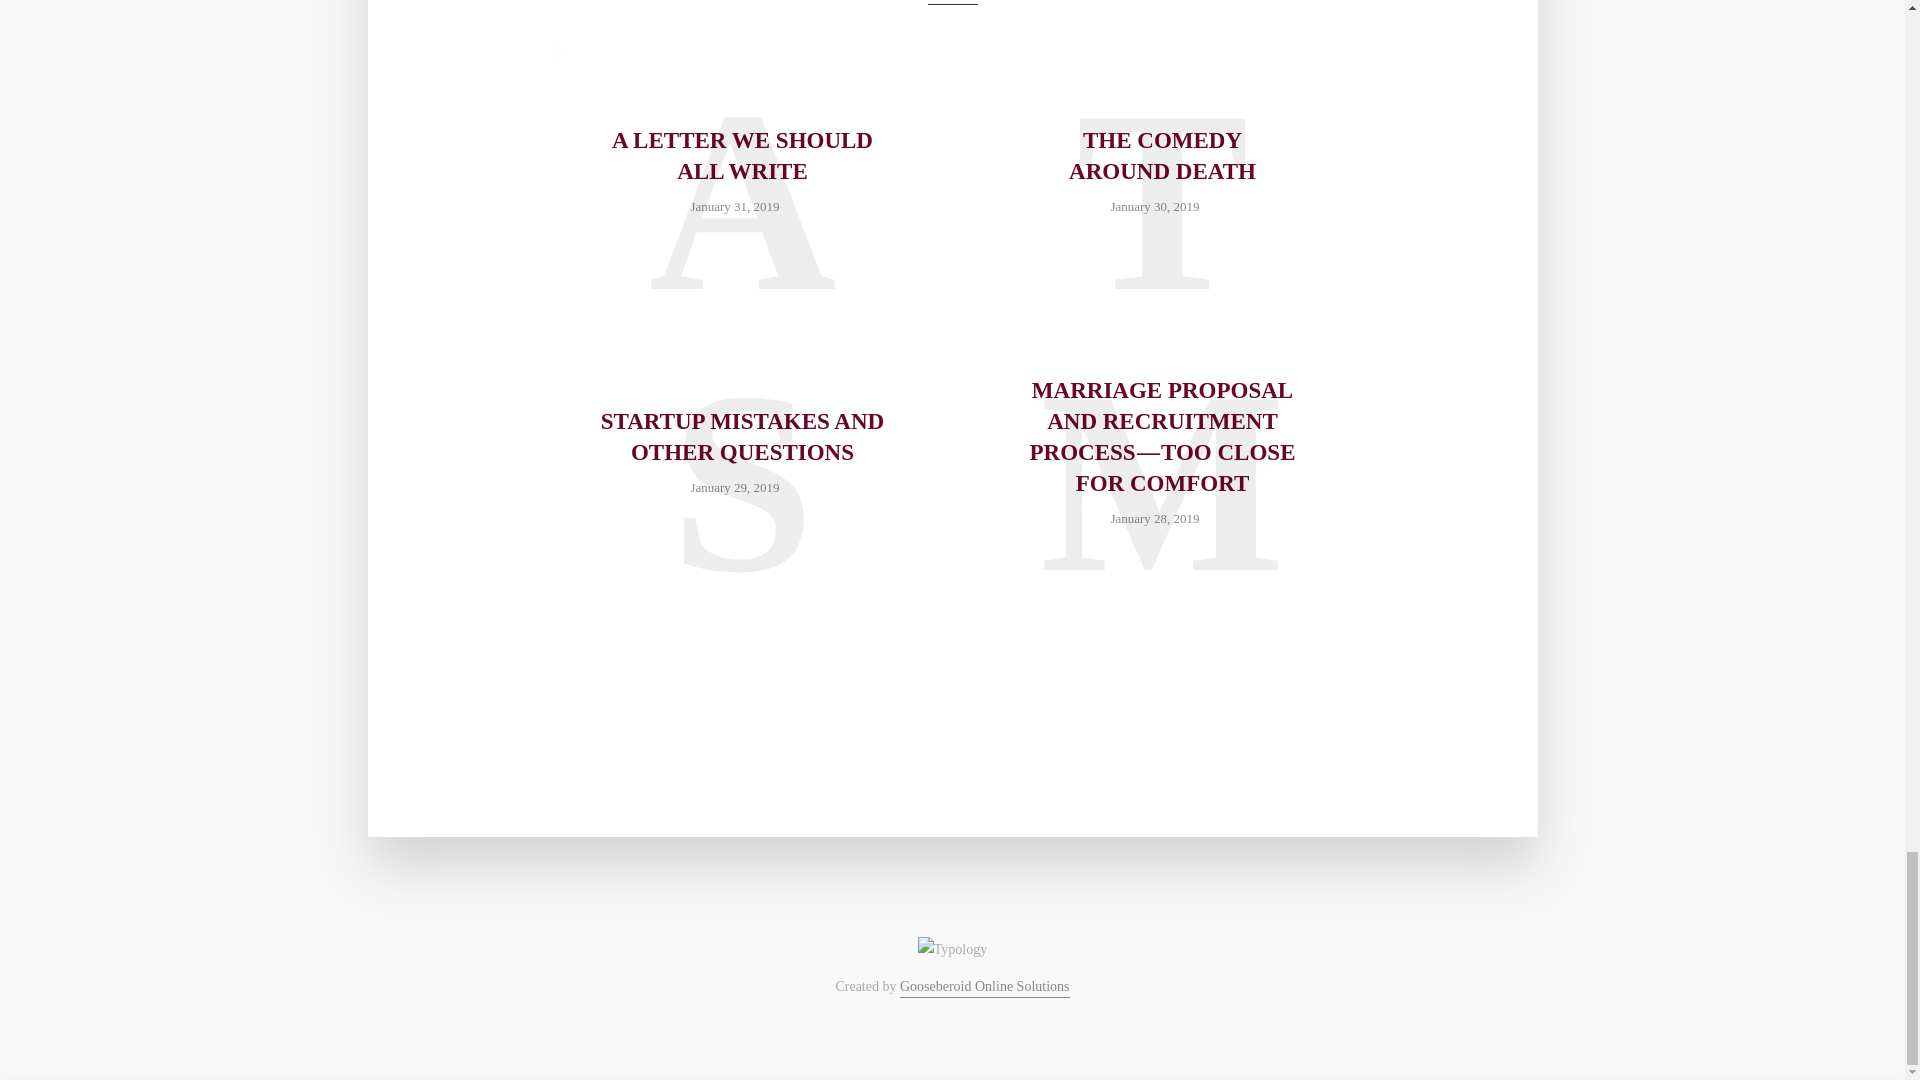 The height and width of the screenshot is (1080, 1920). Describe the element at coordinates (1161, 156) in the screenshot. I see `THE COMEDY AROUND DEATH` at that location.